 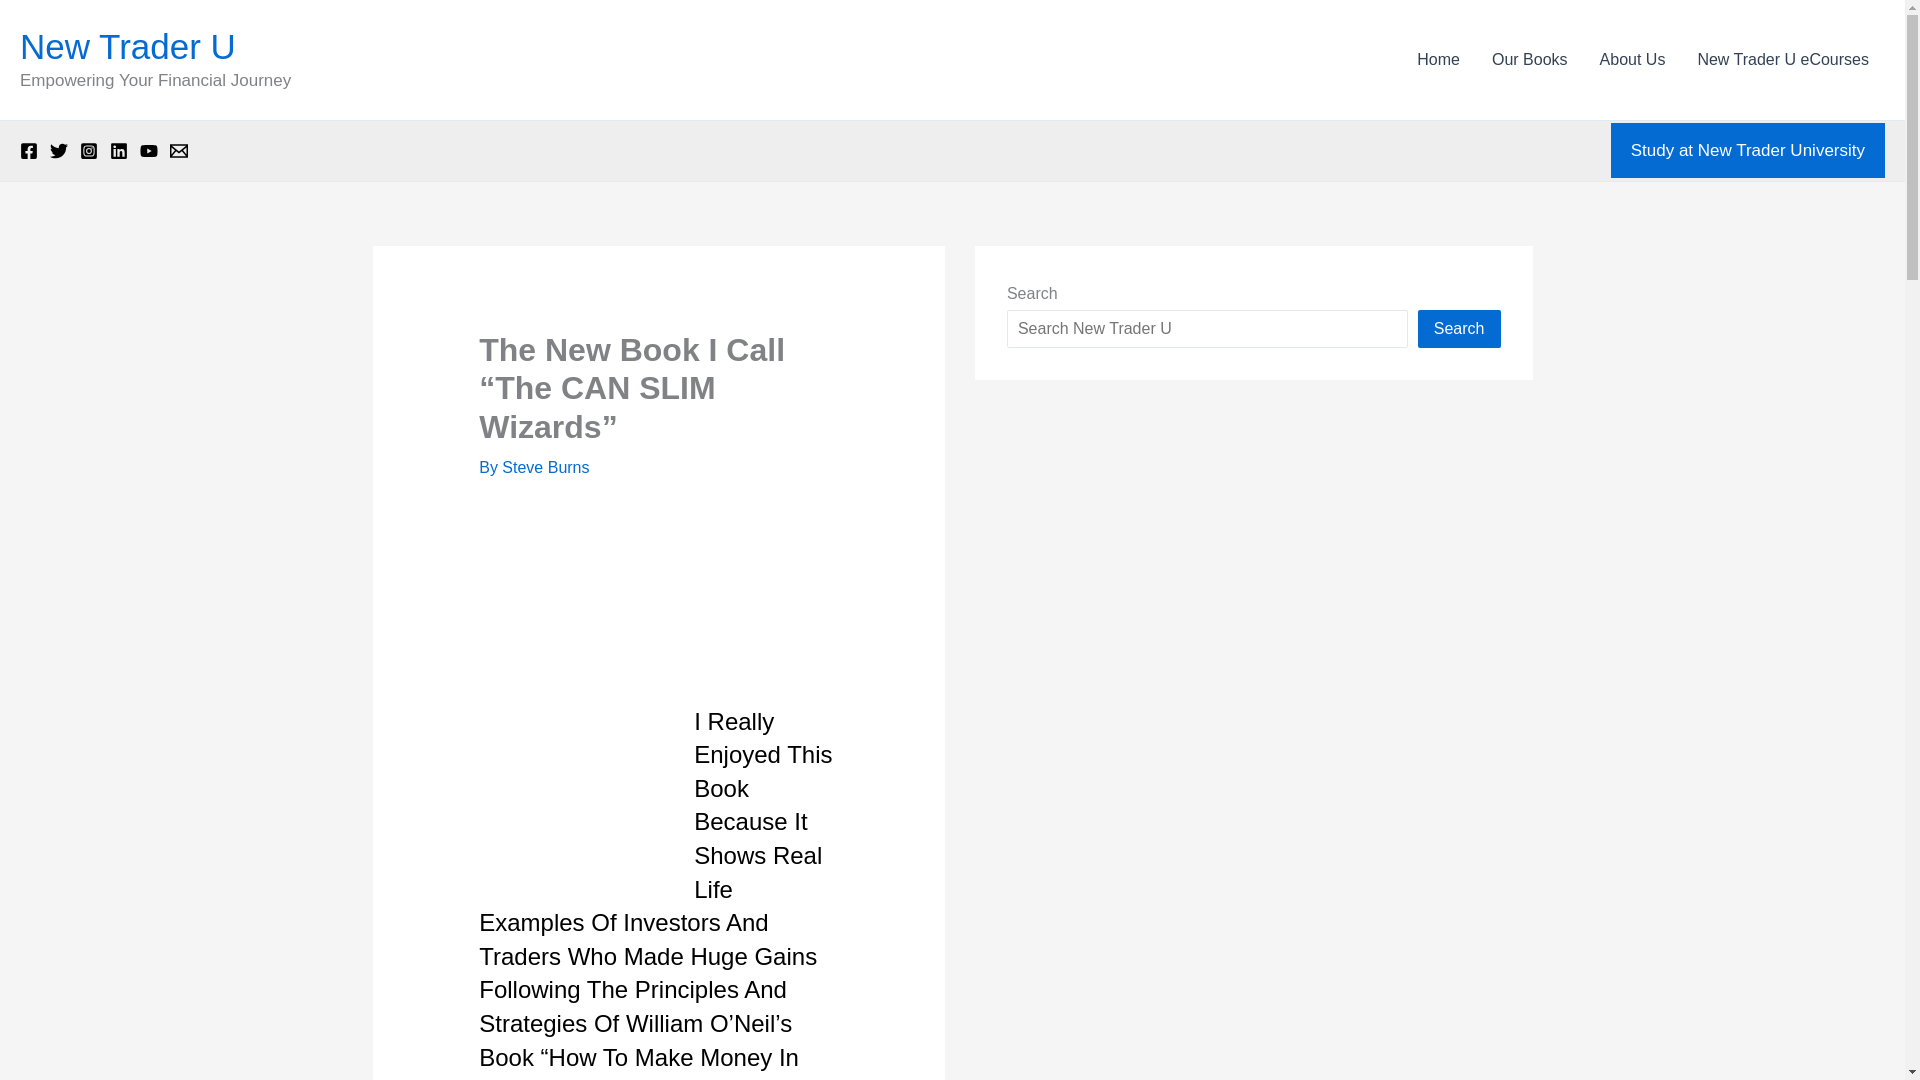 What do you see at coordinates (1530, 60) in the screenshot?
I see `Our Books` at bounding box center [1530, 60].